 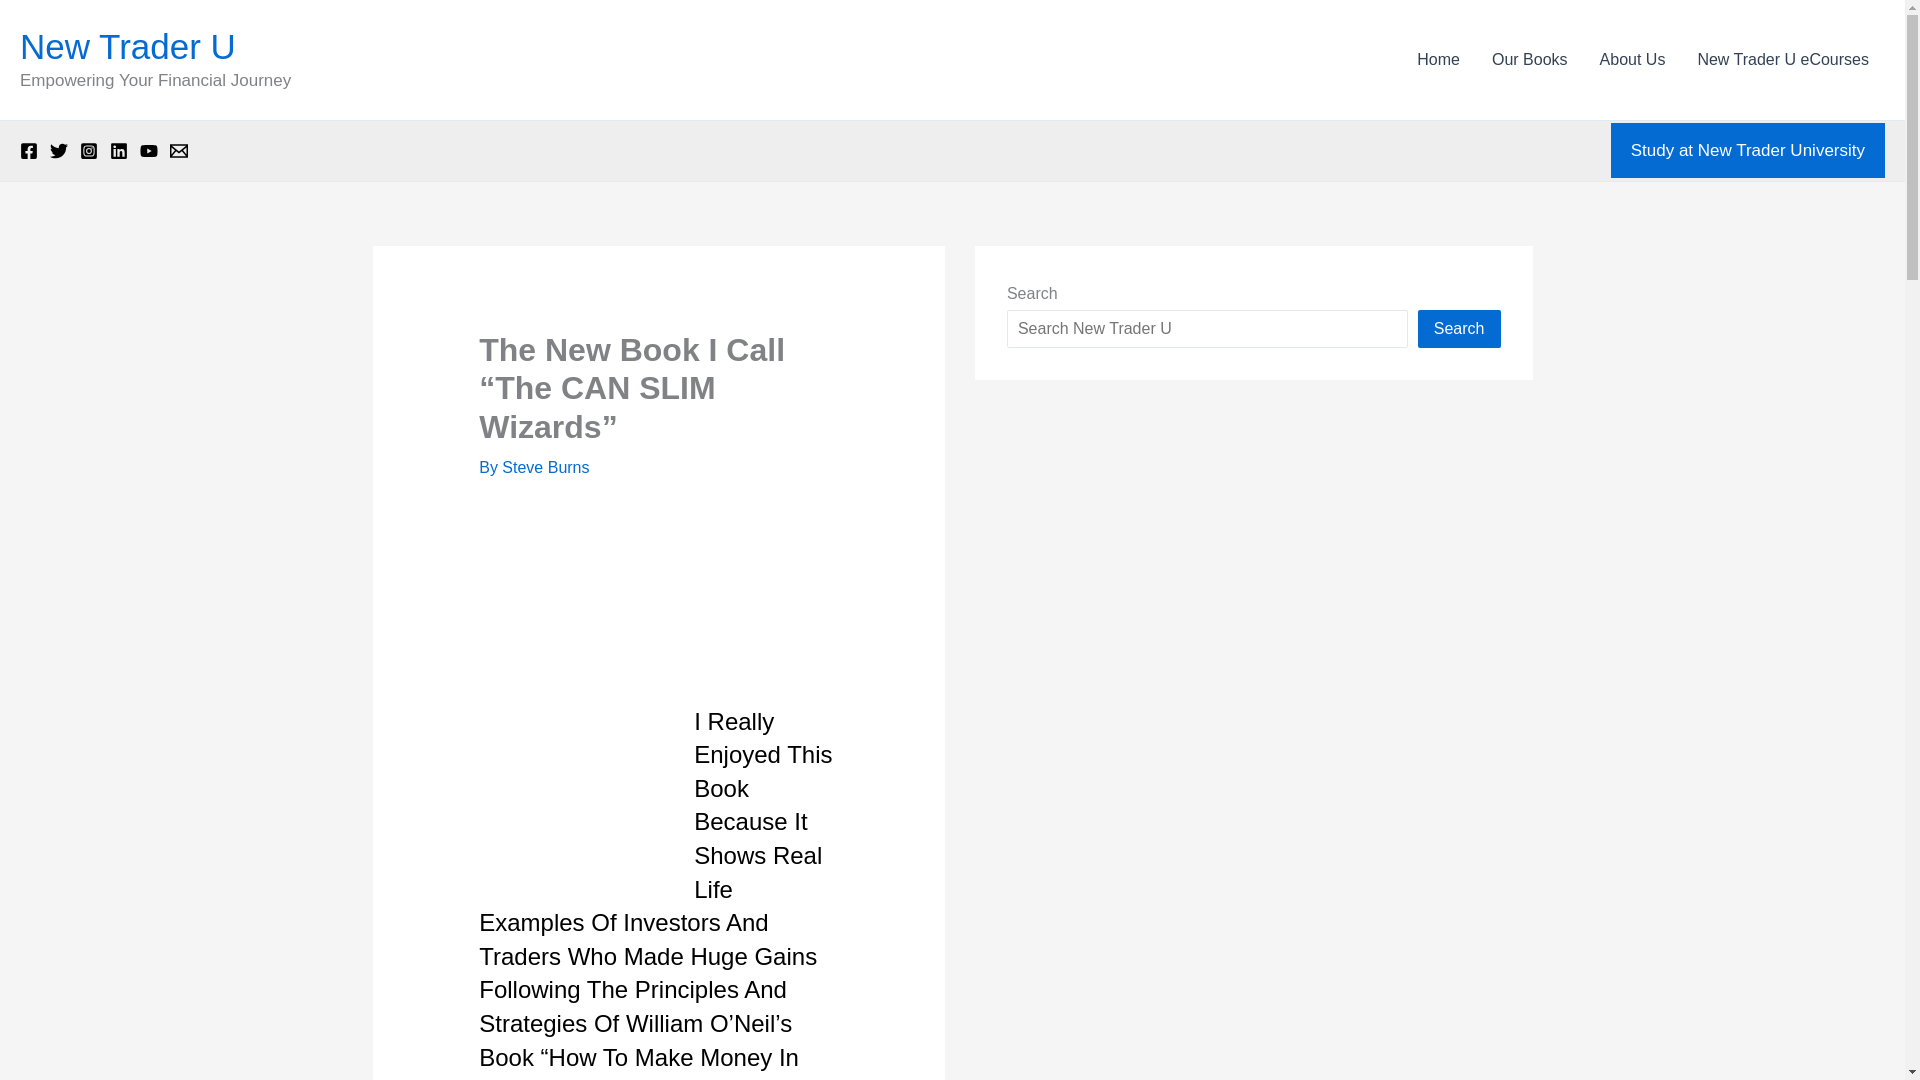 What do you see at coordinates (1530, 60) in the screenshot?
I see `Our Books` at bounding box center [1530, 60].